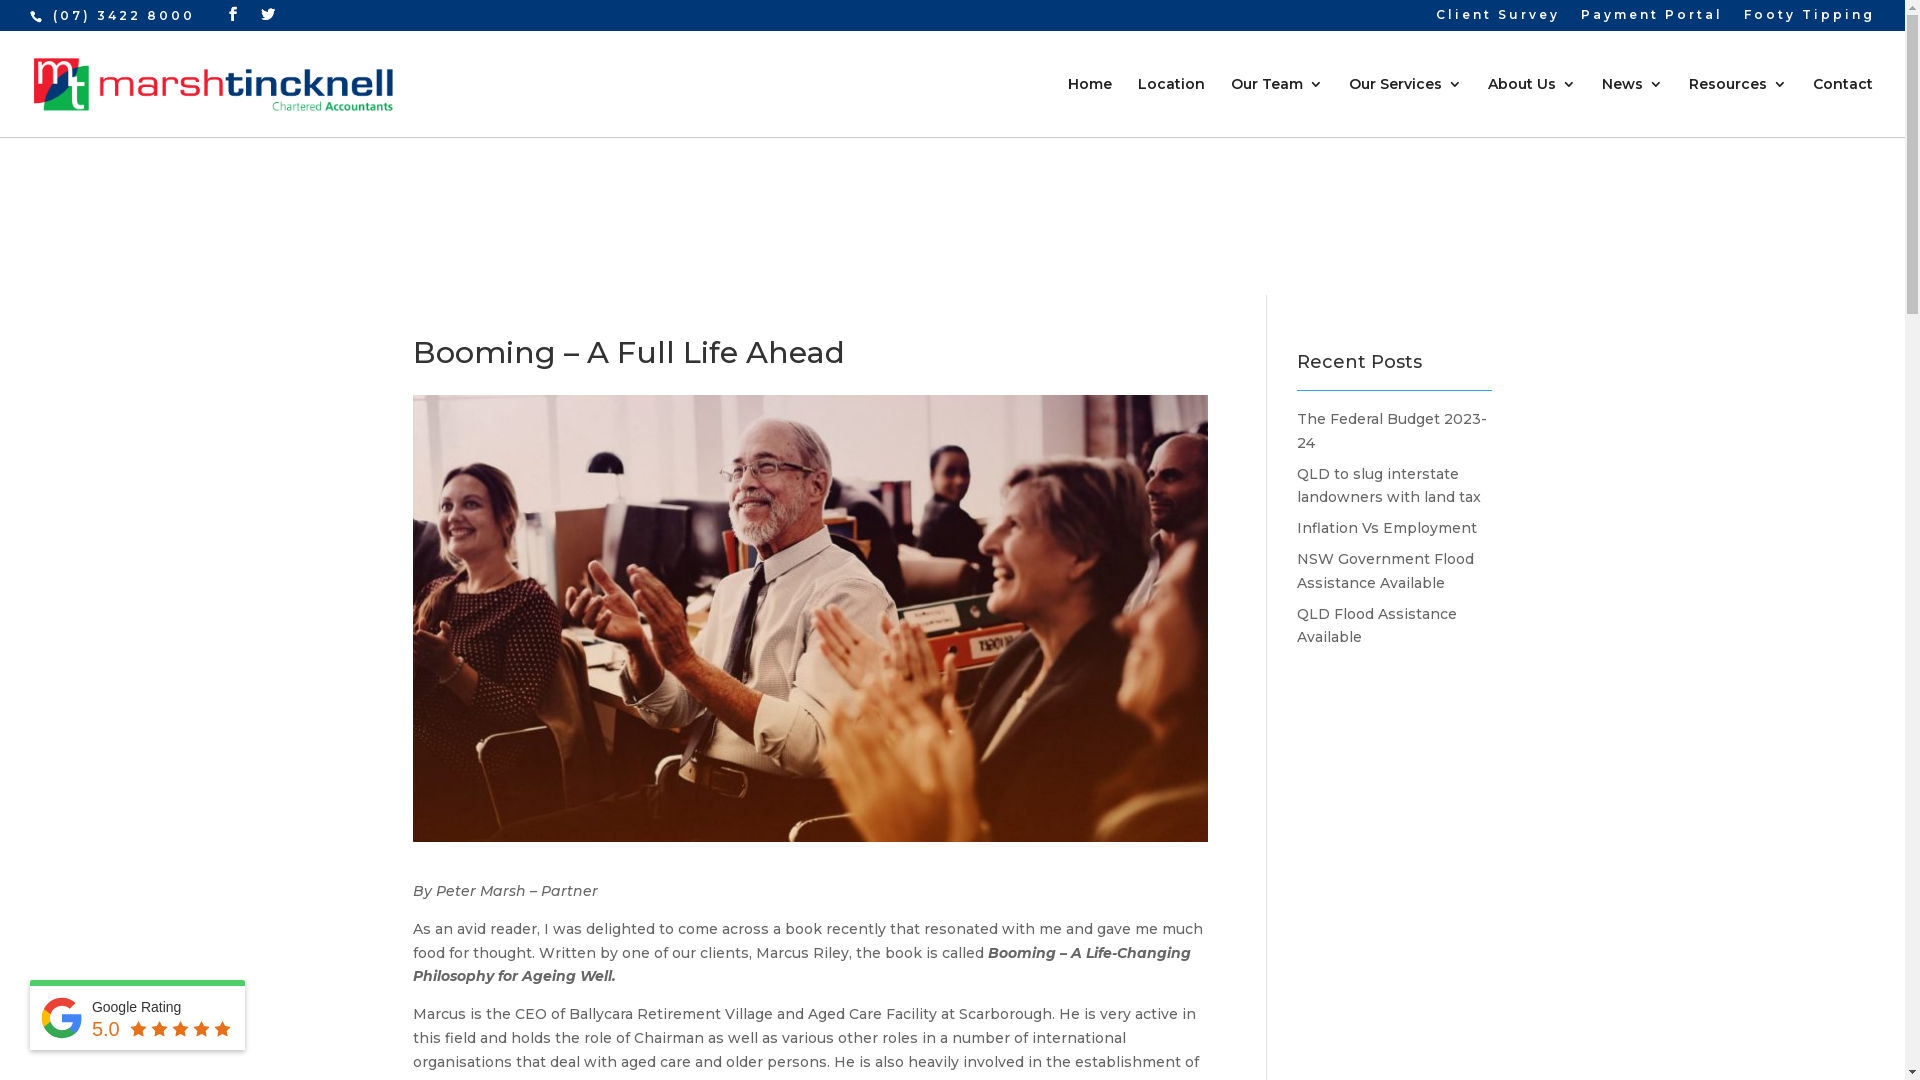 The width and height of the screenshot is (1920, 1080). What do you see at coordinates (1406, 107) in the screenshot?
I see `Our Services` at bounding box center [1406, 107].